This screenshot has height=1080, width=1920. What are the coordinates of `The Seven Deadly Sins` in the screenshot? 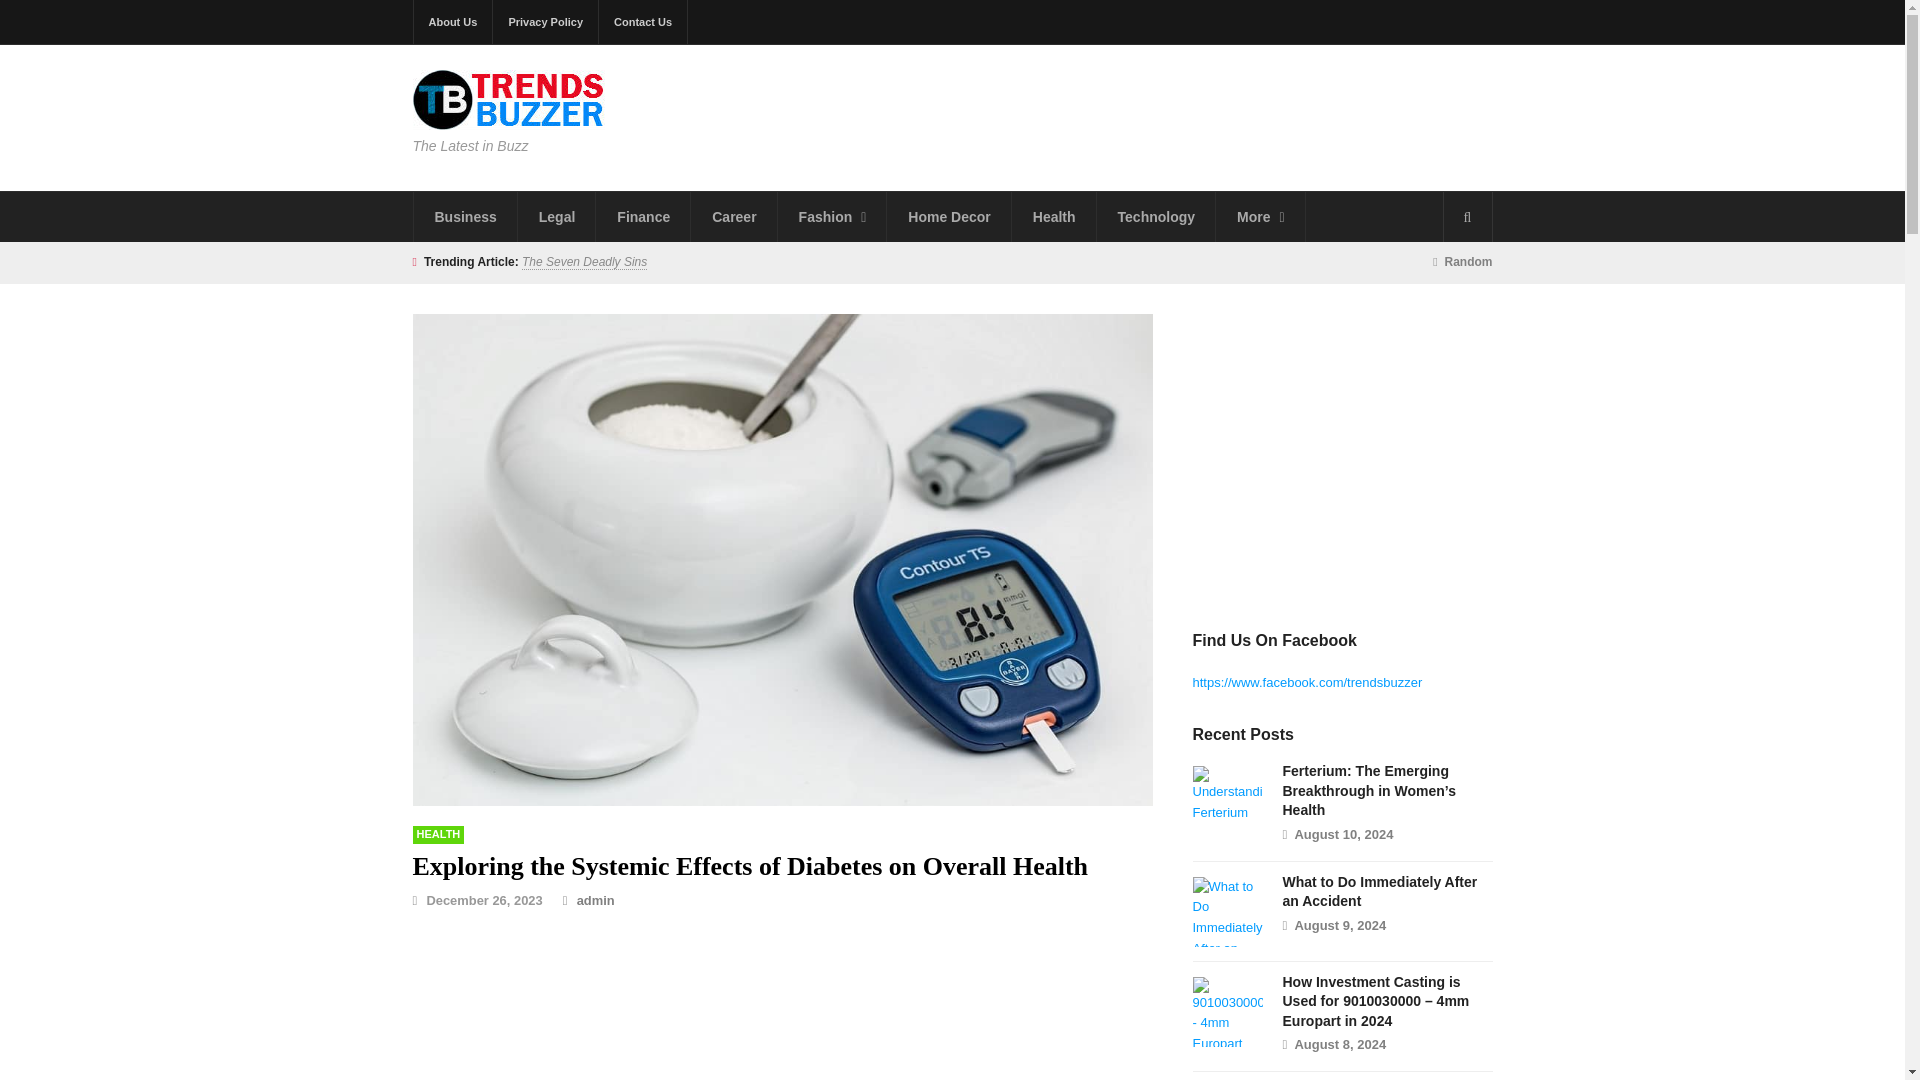 It's located at (584, 262).